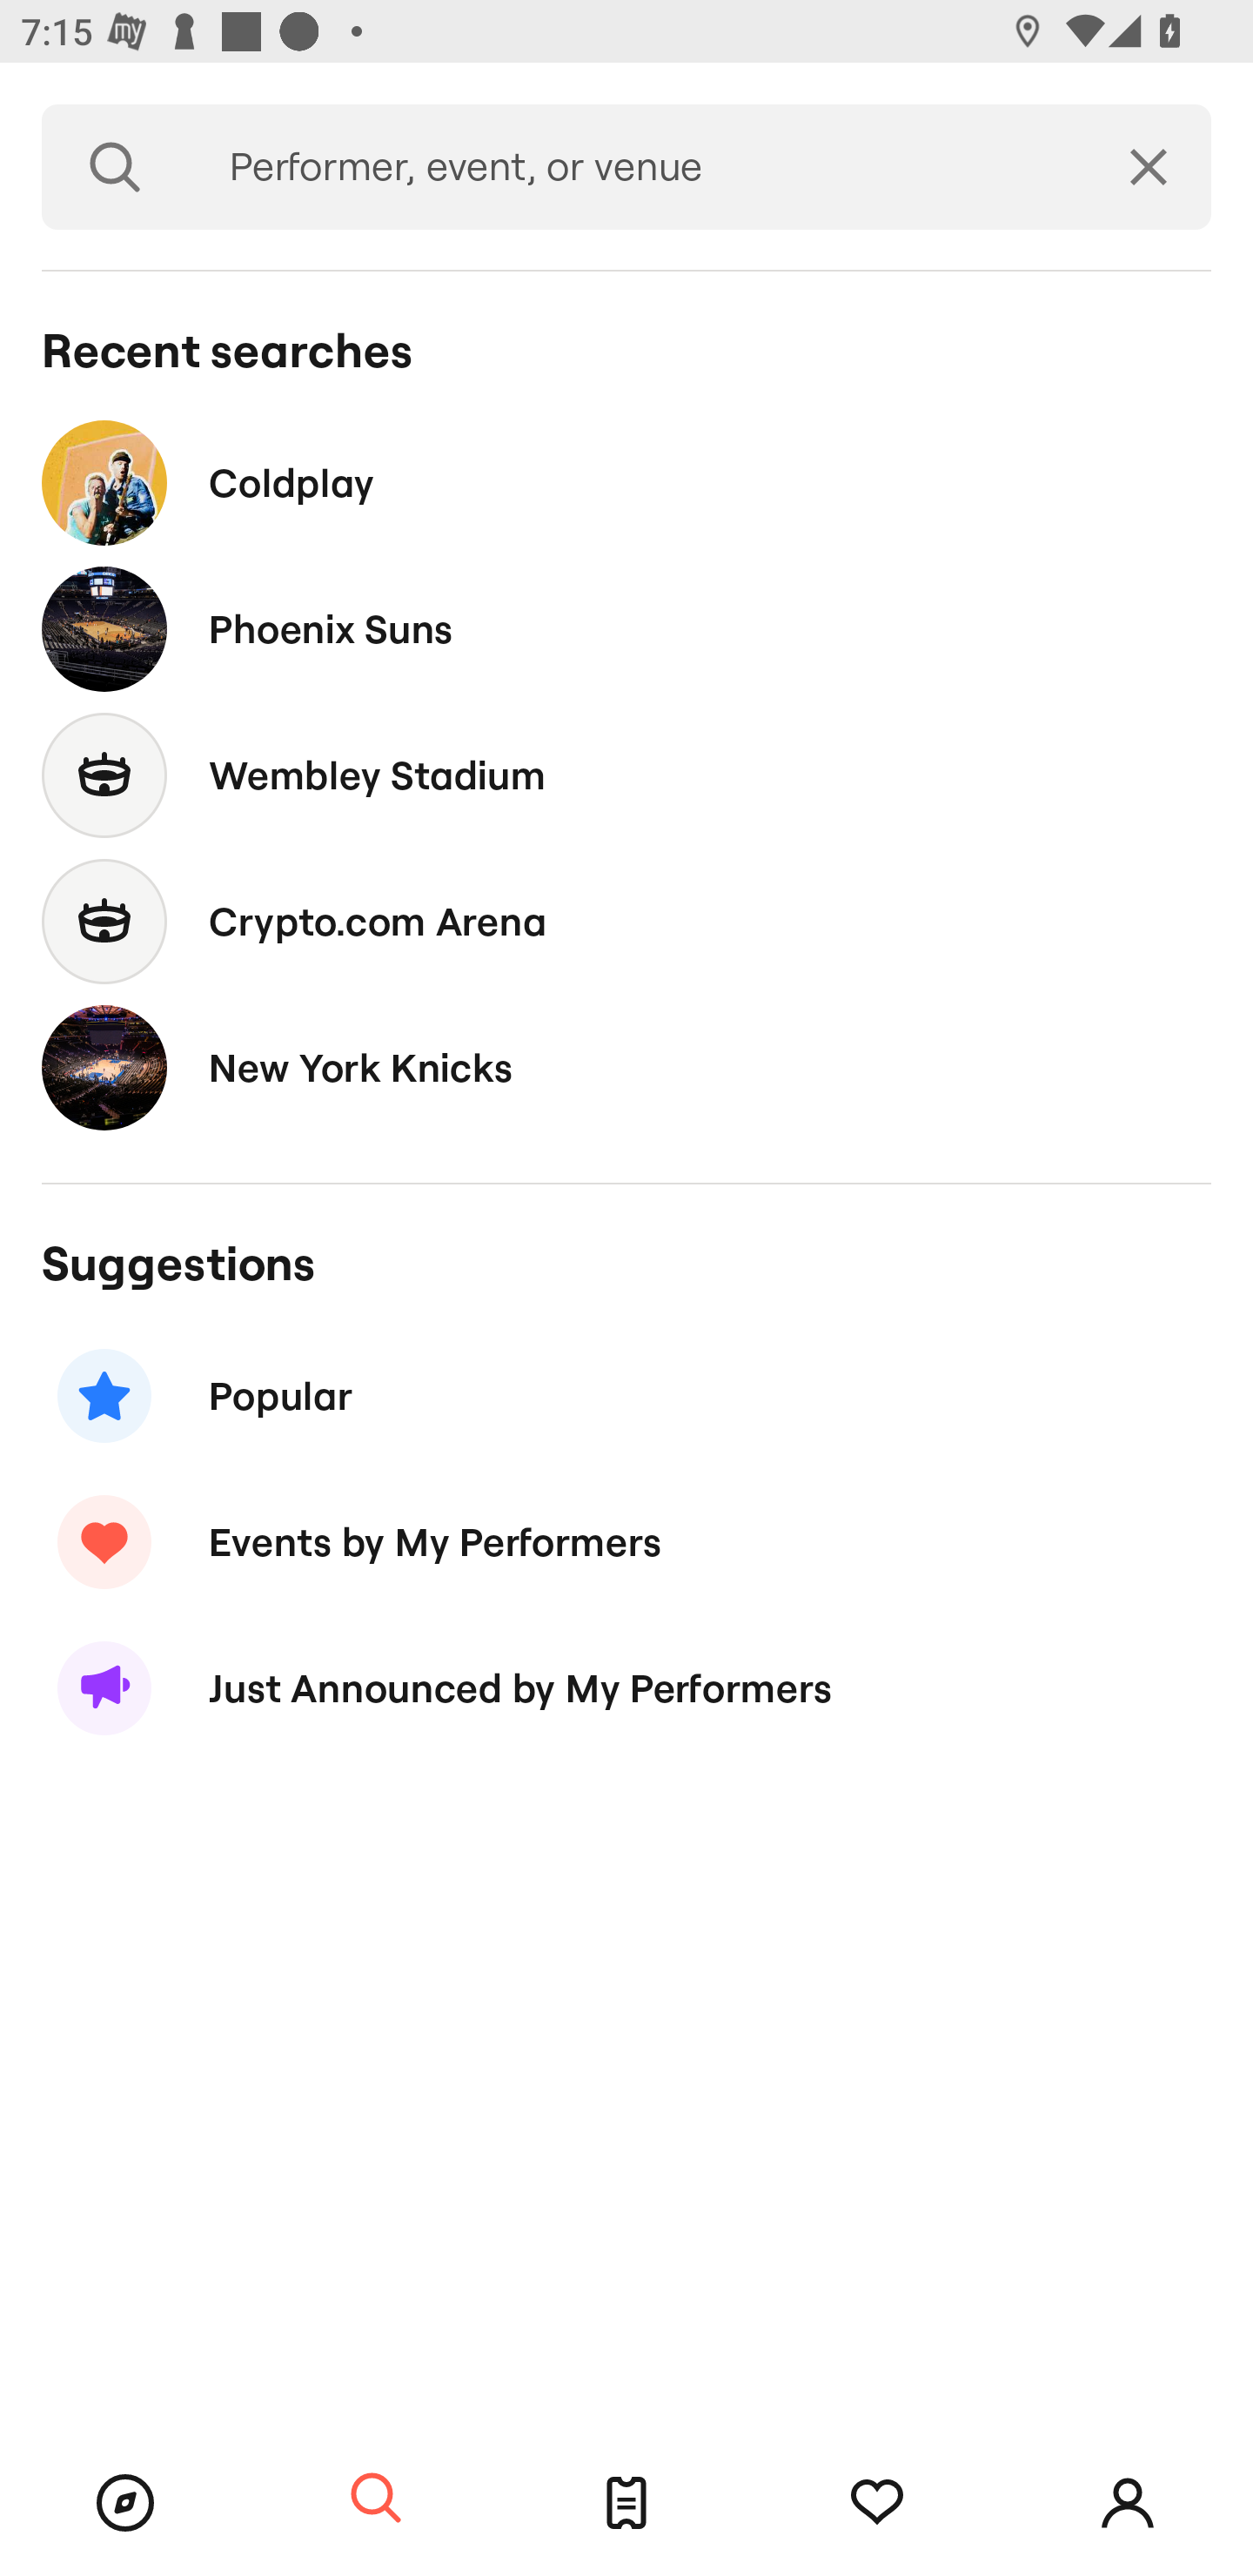  I want to click on Tracking, so click(877, 2503).